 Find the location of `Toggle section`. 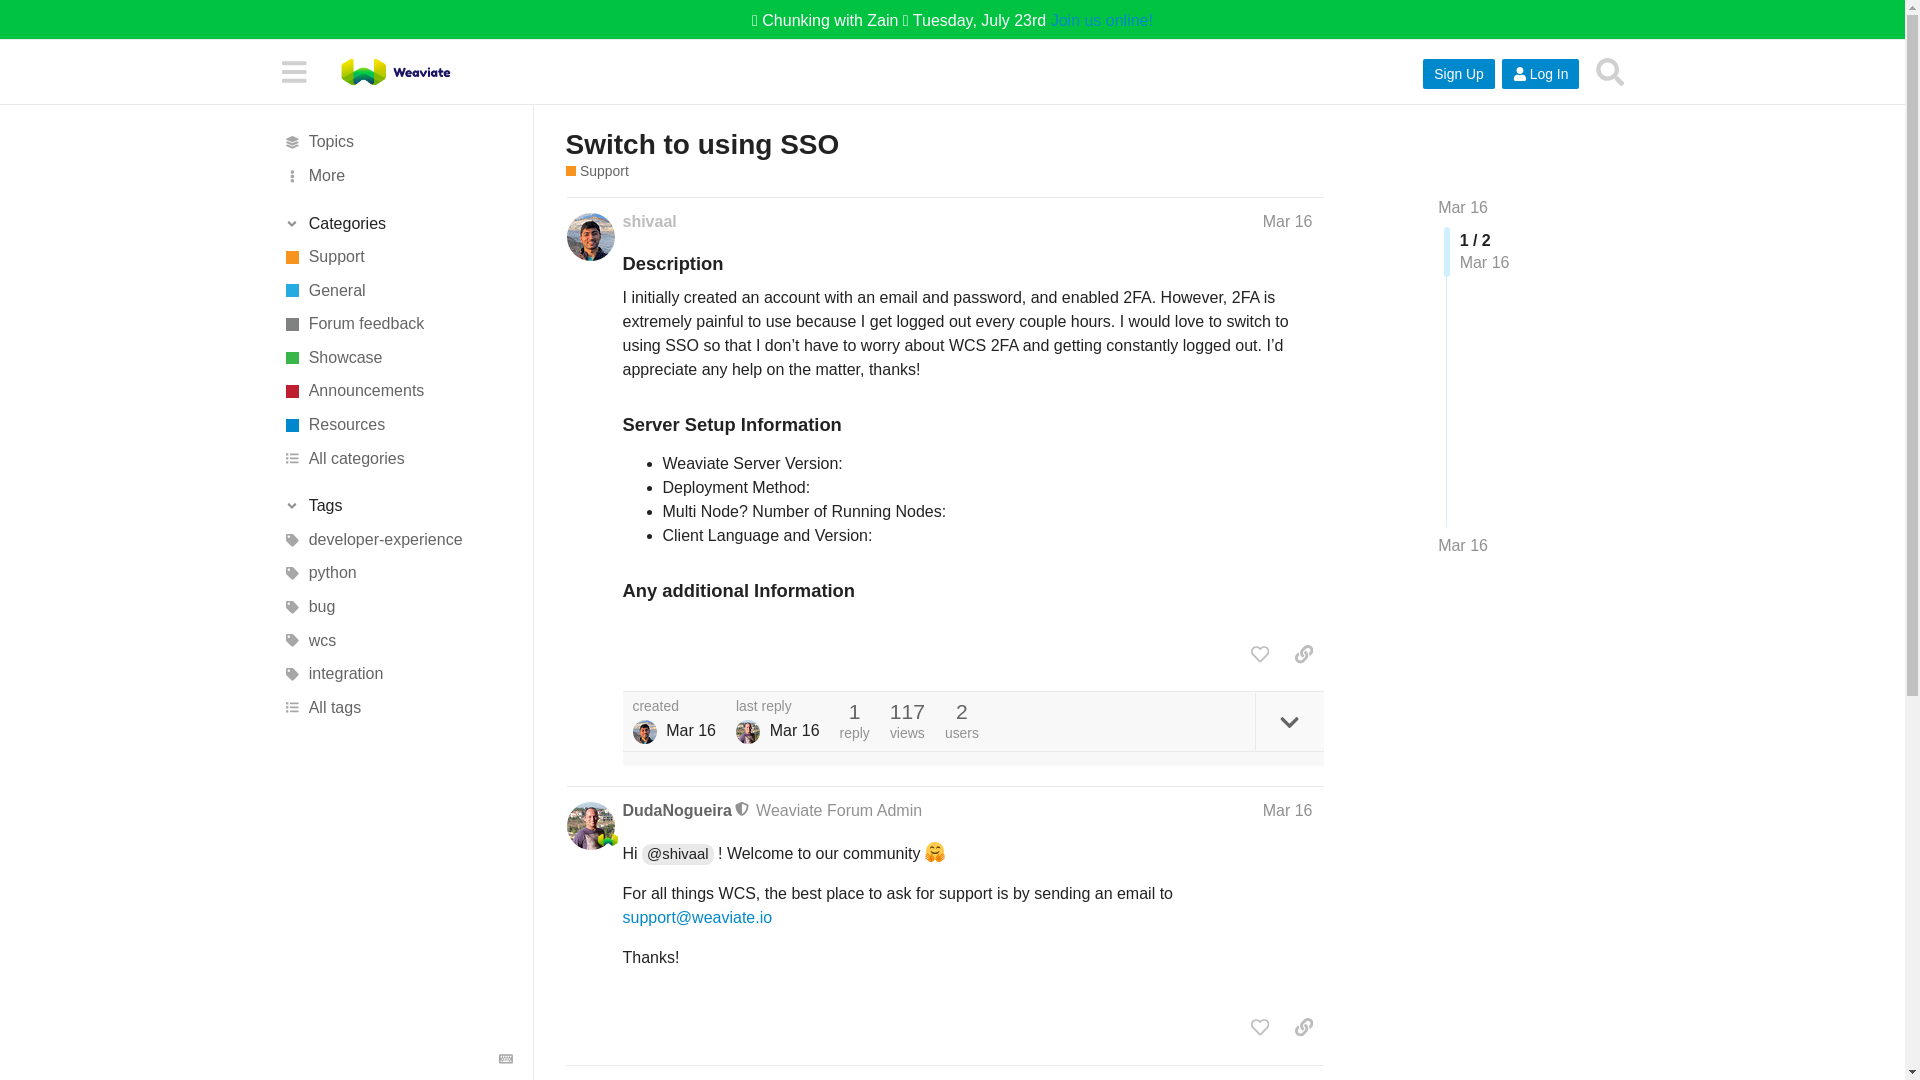

Toggle section is located at coordinates (397, 224).